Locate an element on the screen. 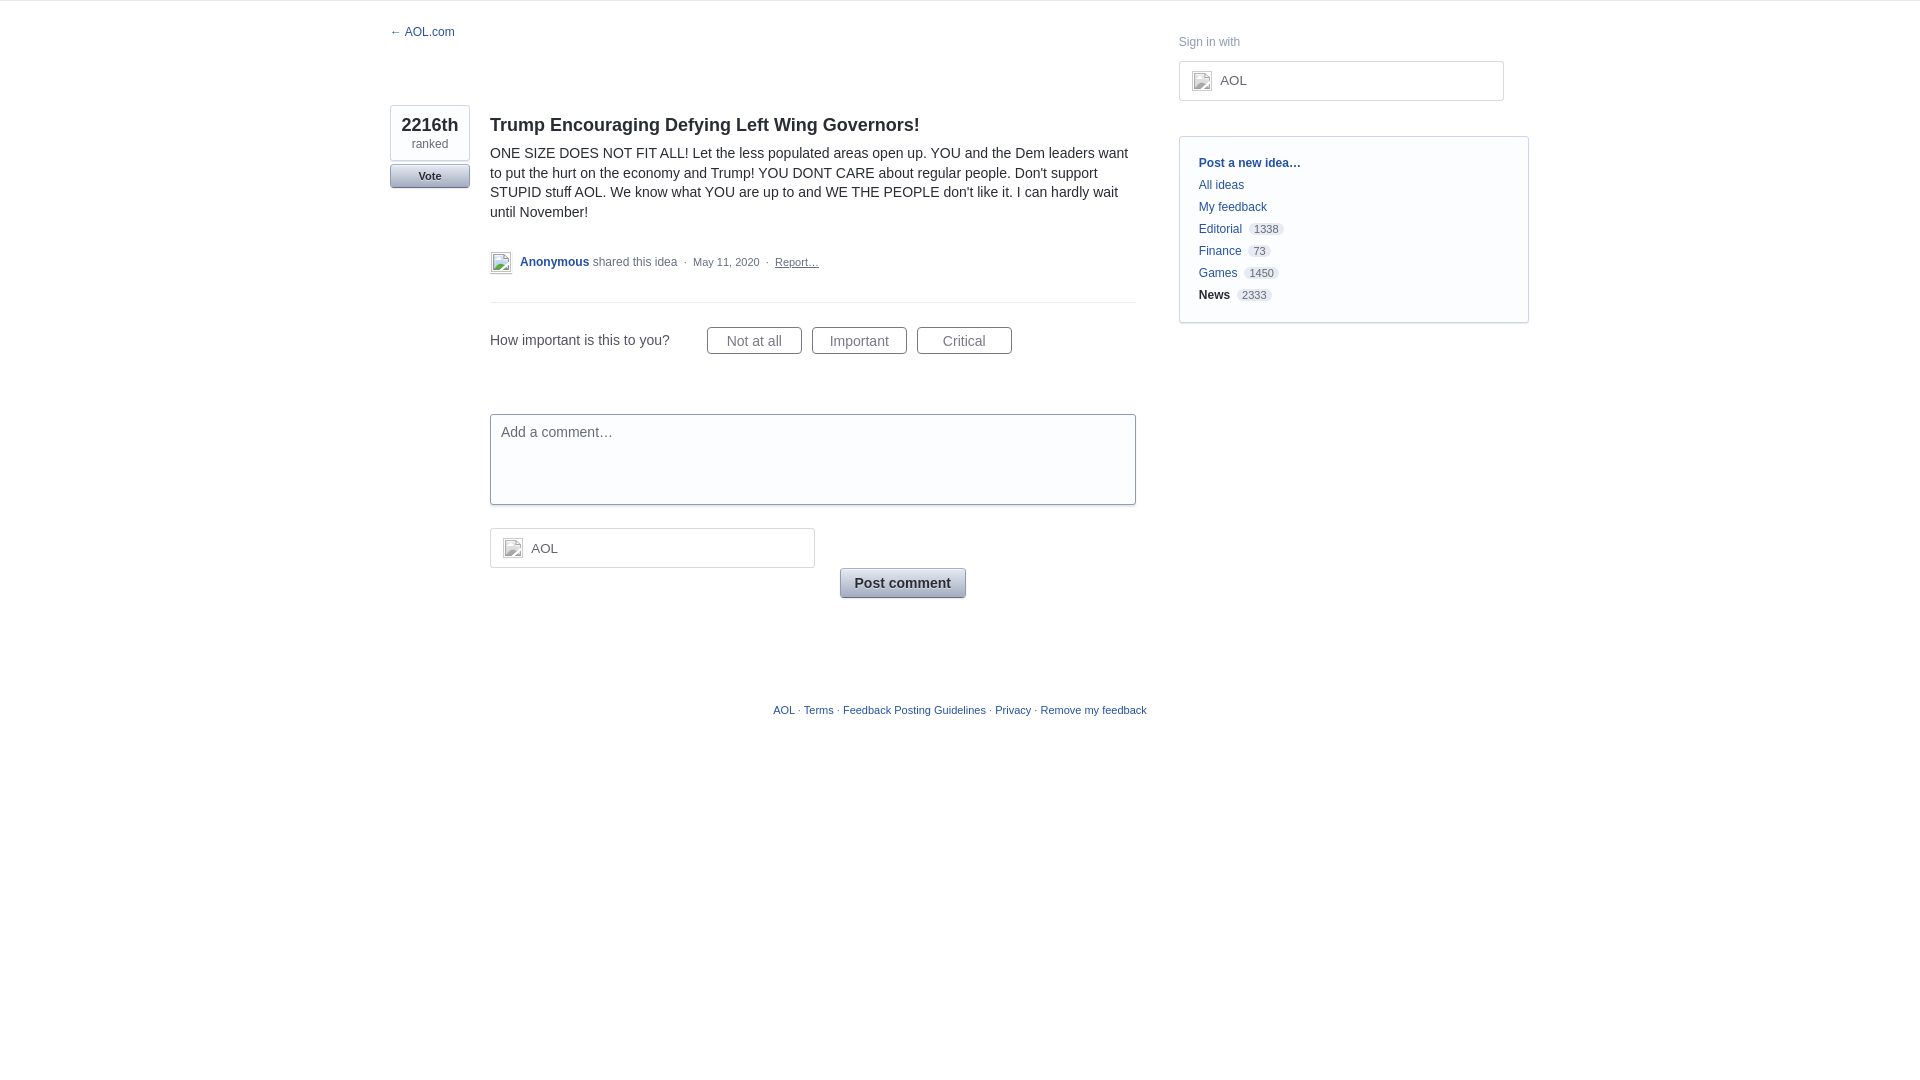  Not at all is located at coordinates (754, 340).